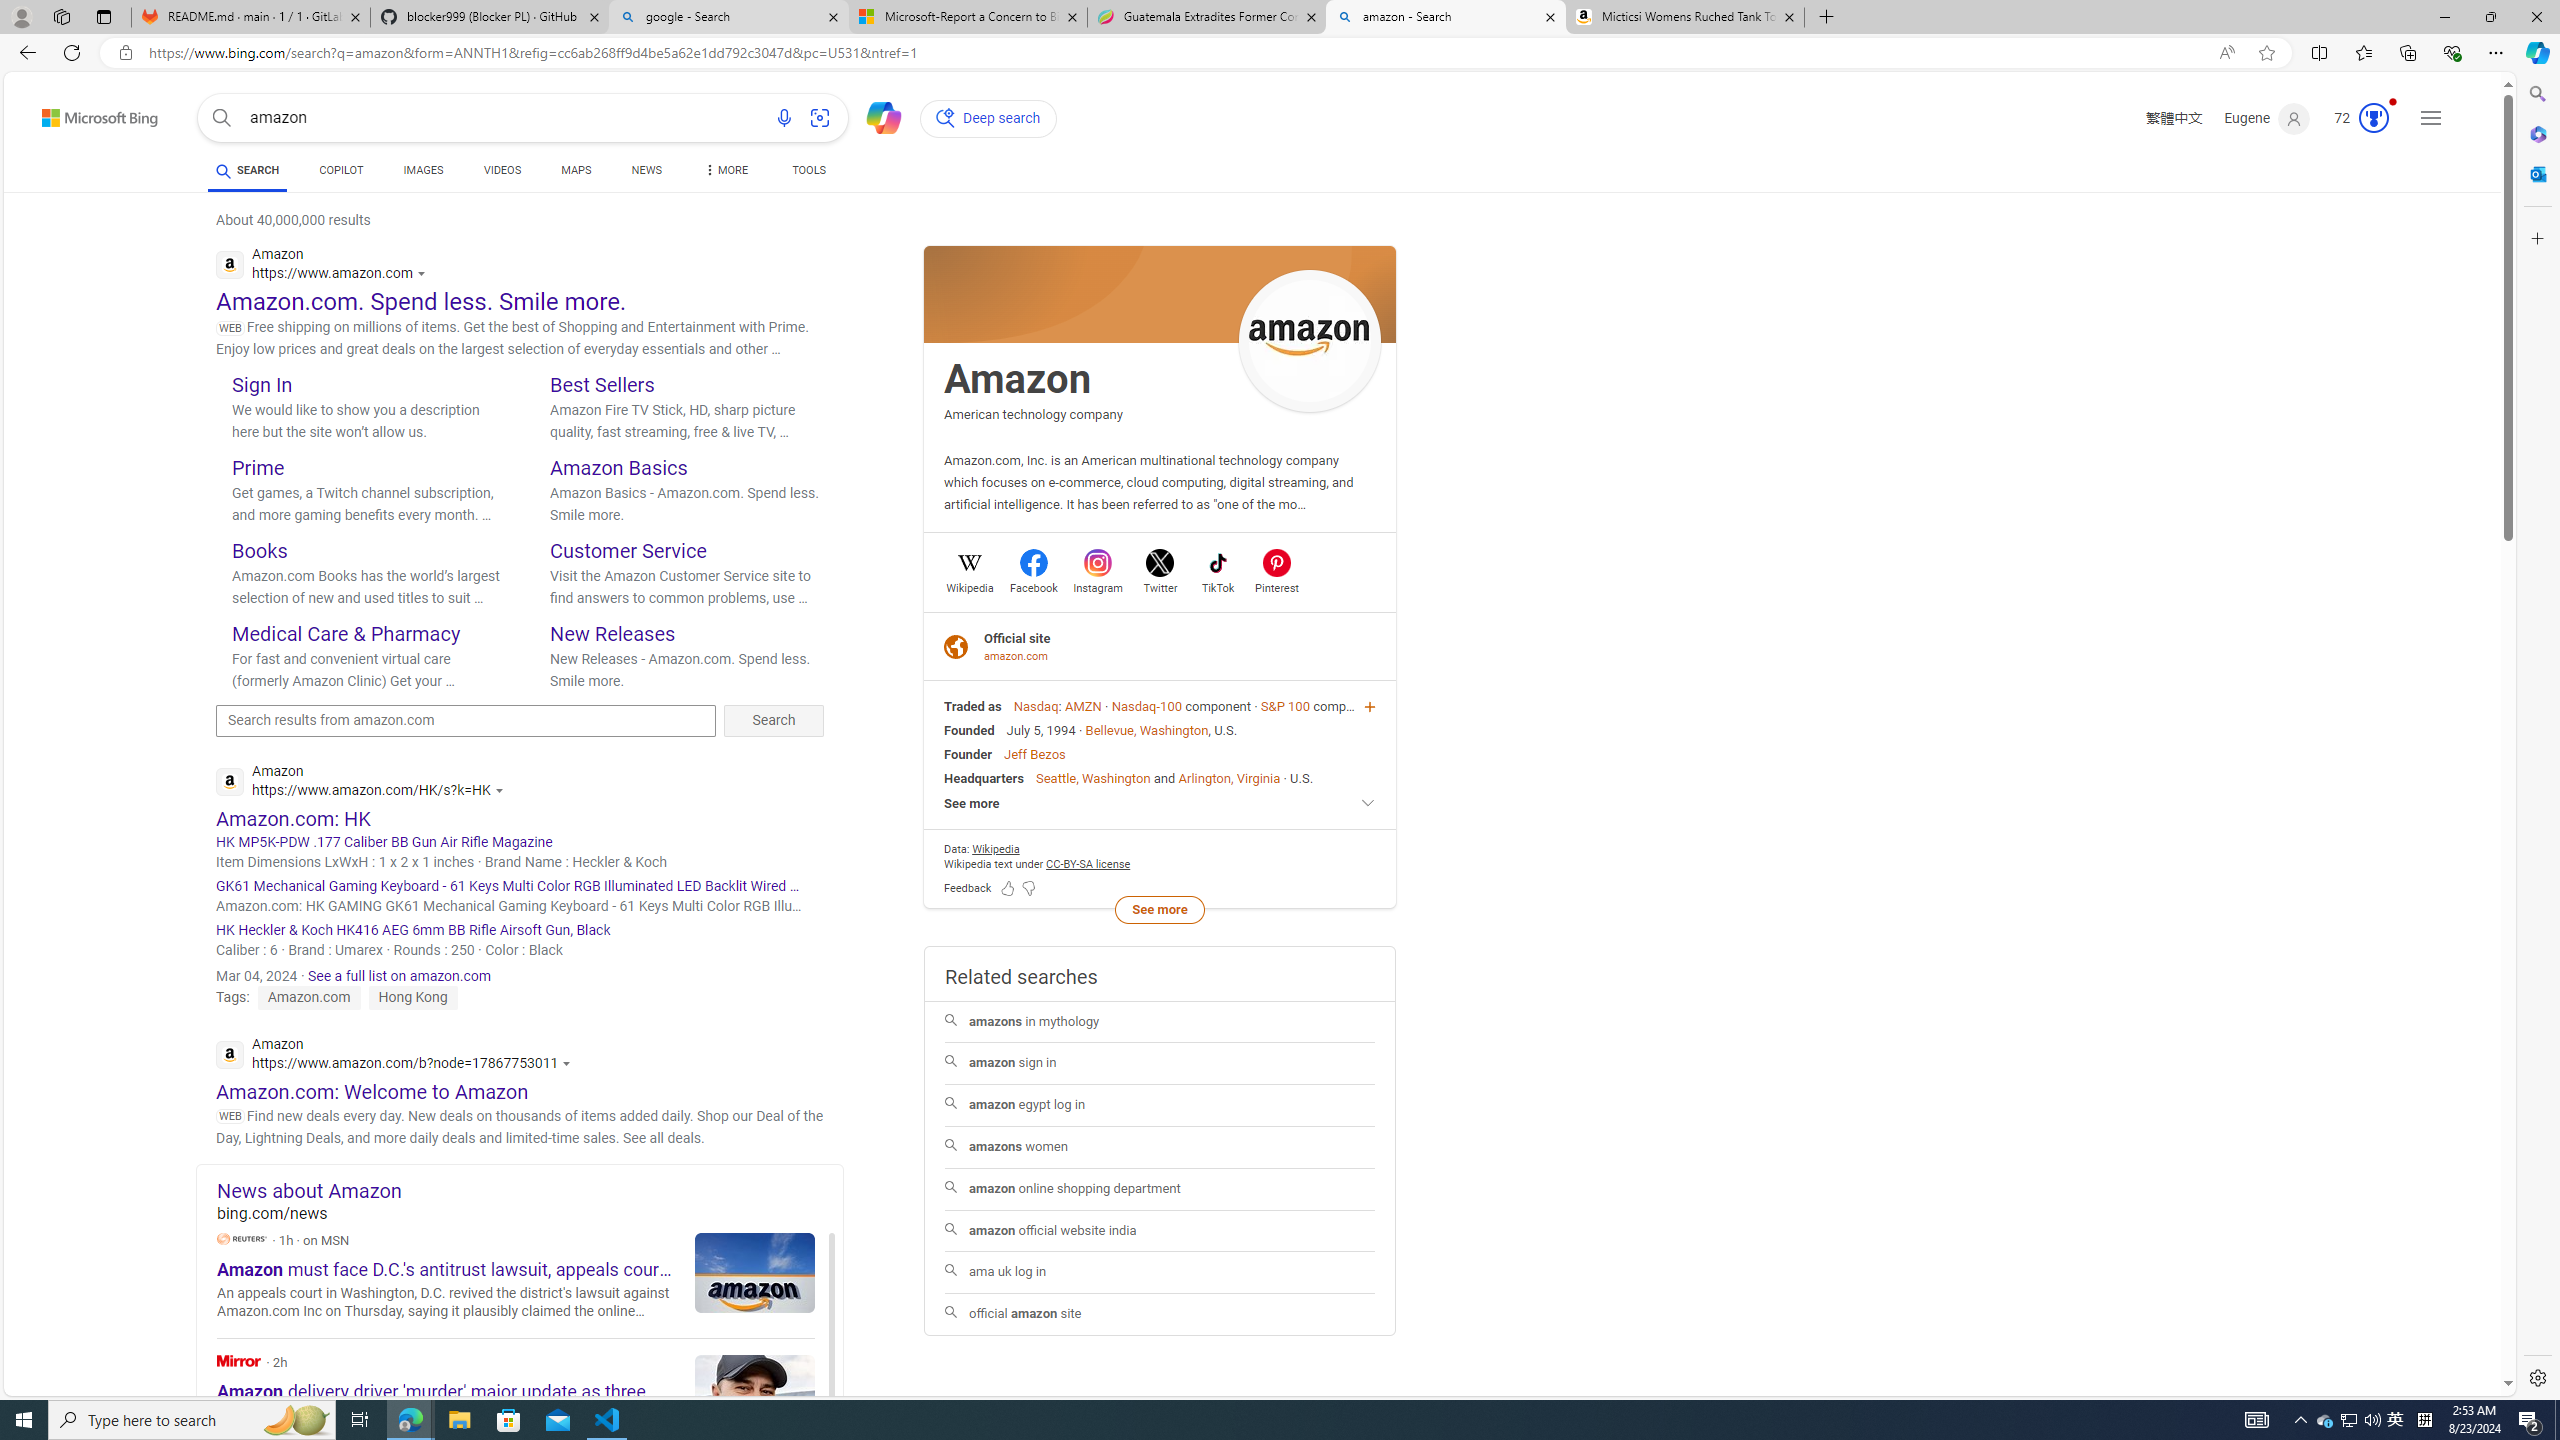 Image resolution: width=2560 pixels, height=1440 pixels. Describe the element at coordinates (1018, 379) in the screenshot. I see `Amazon` at that location.